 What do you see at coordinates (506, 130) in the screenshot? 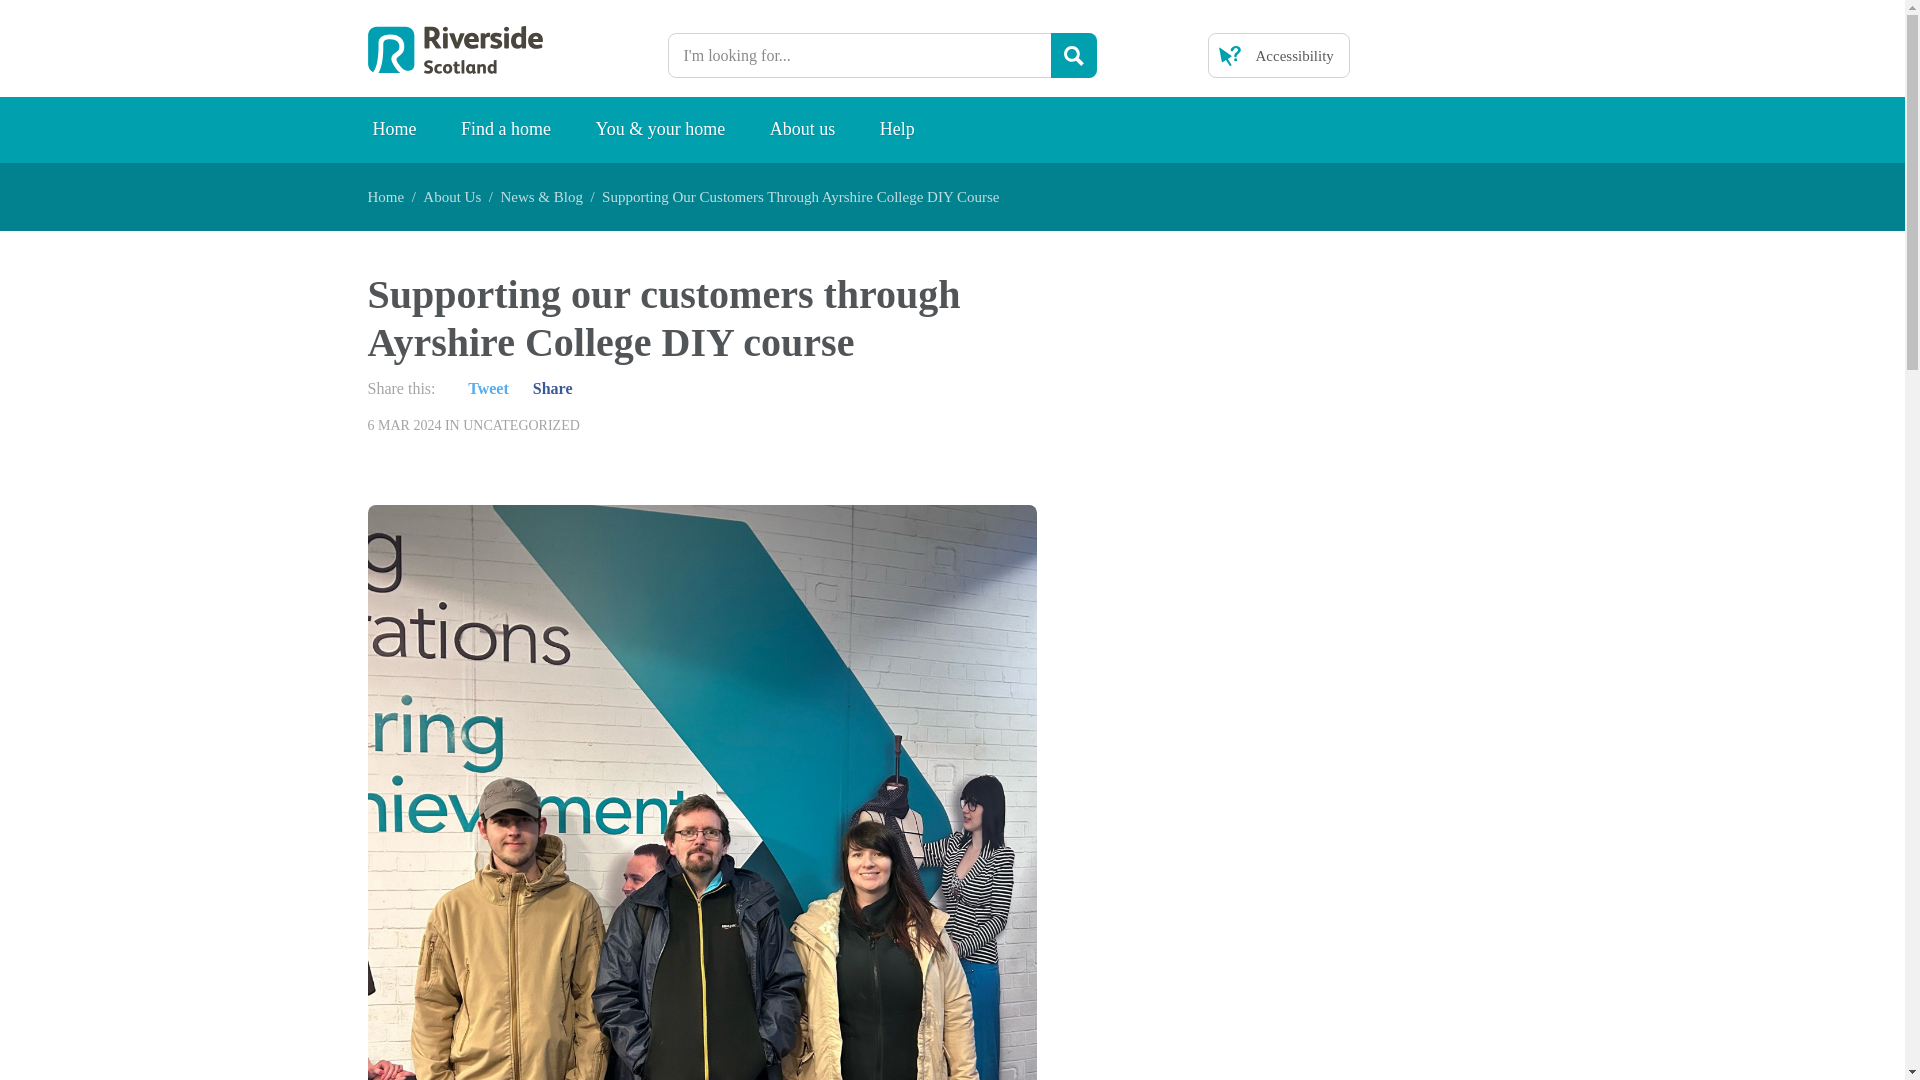
I see `Find a home` at bounding box center [506, 130].